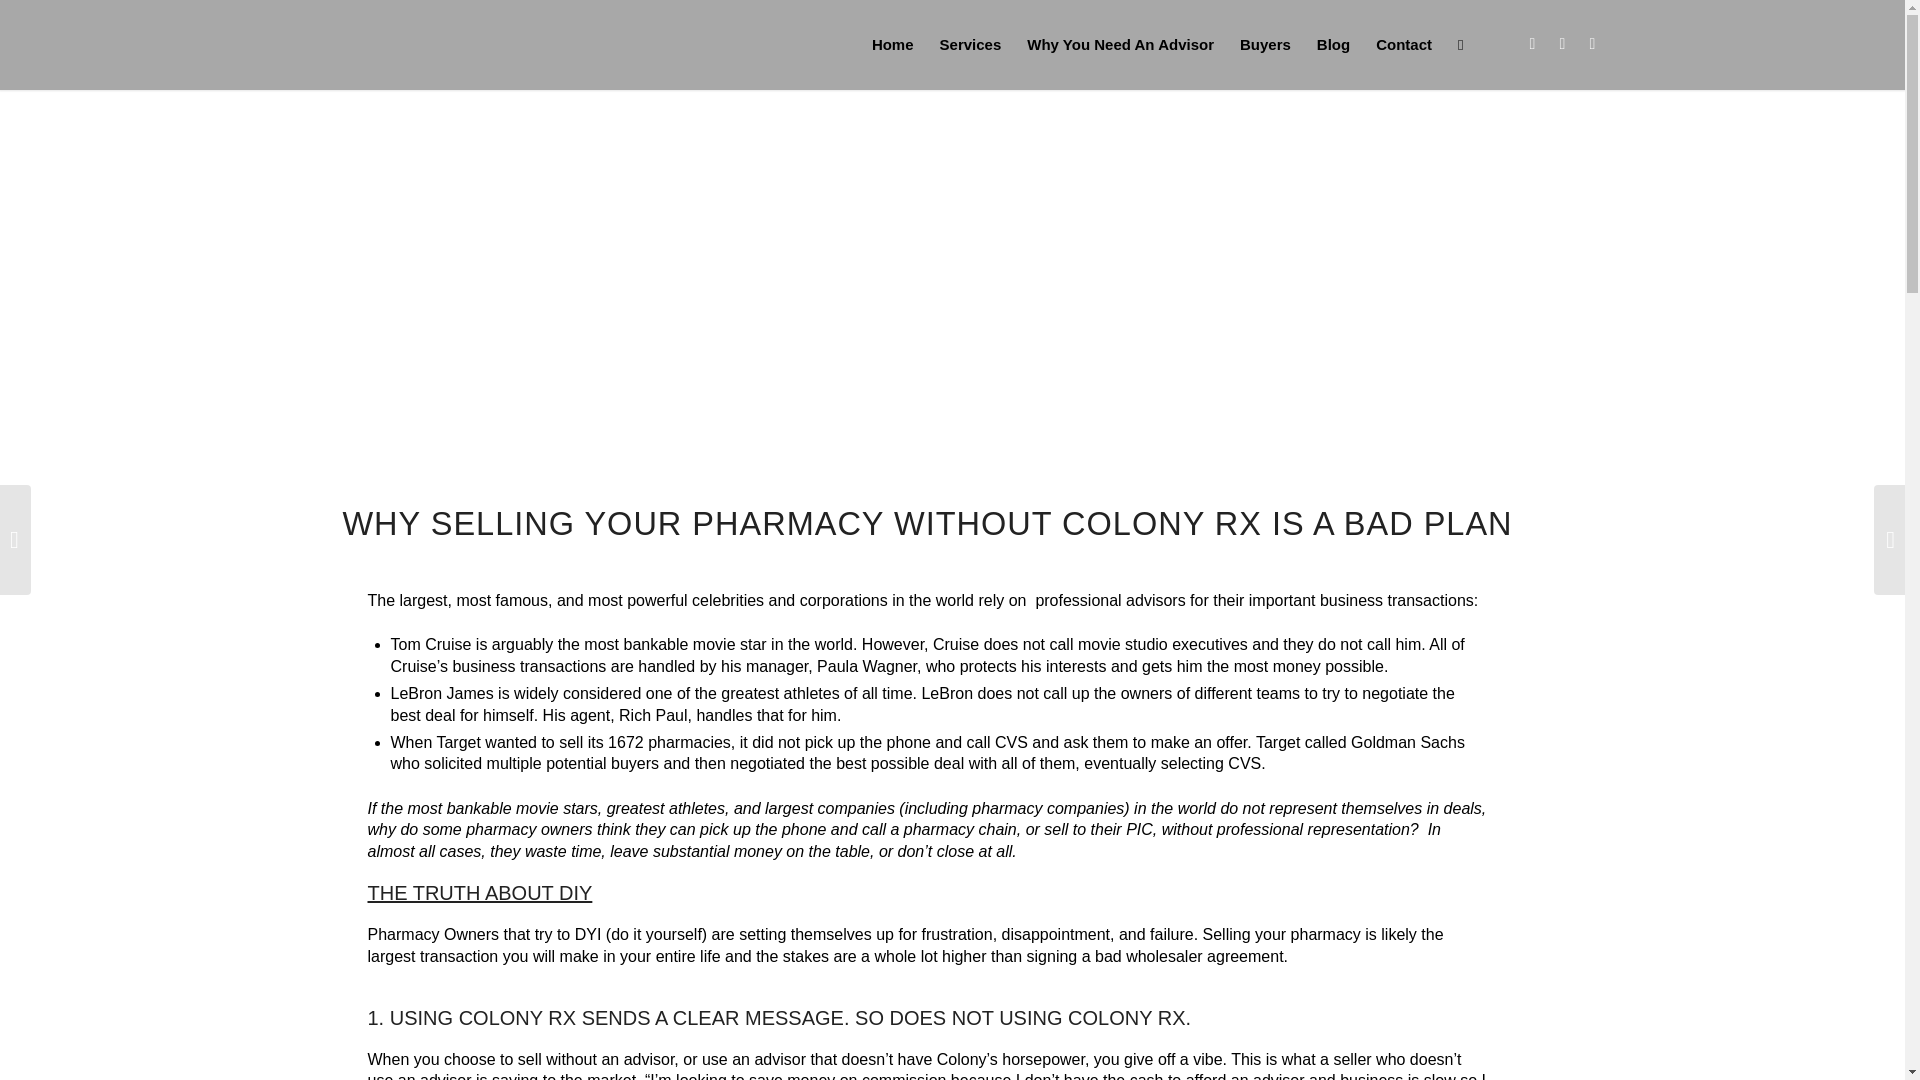  Describe the element at coordinates (1120, 44) in the screenshot. I see `Why You Need An Advisor` at that location.